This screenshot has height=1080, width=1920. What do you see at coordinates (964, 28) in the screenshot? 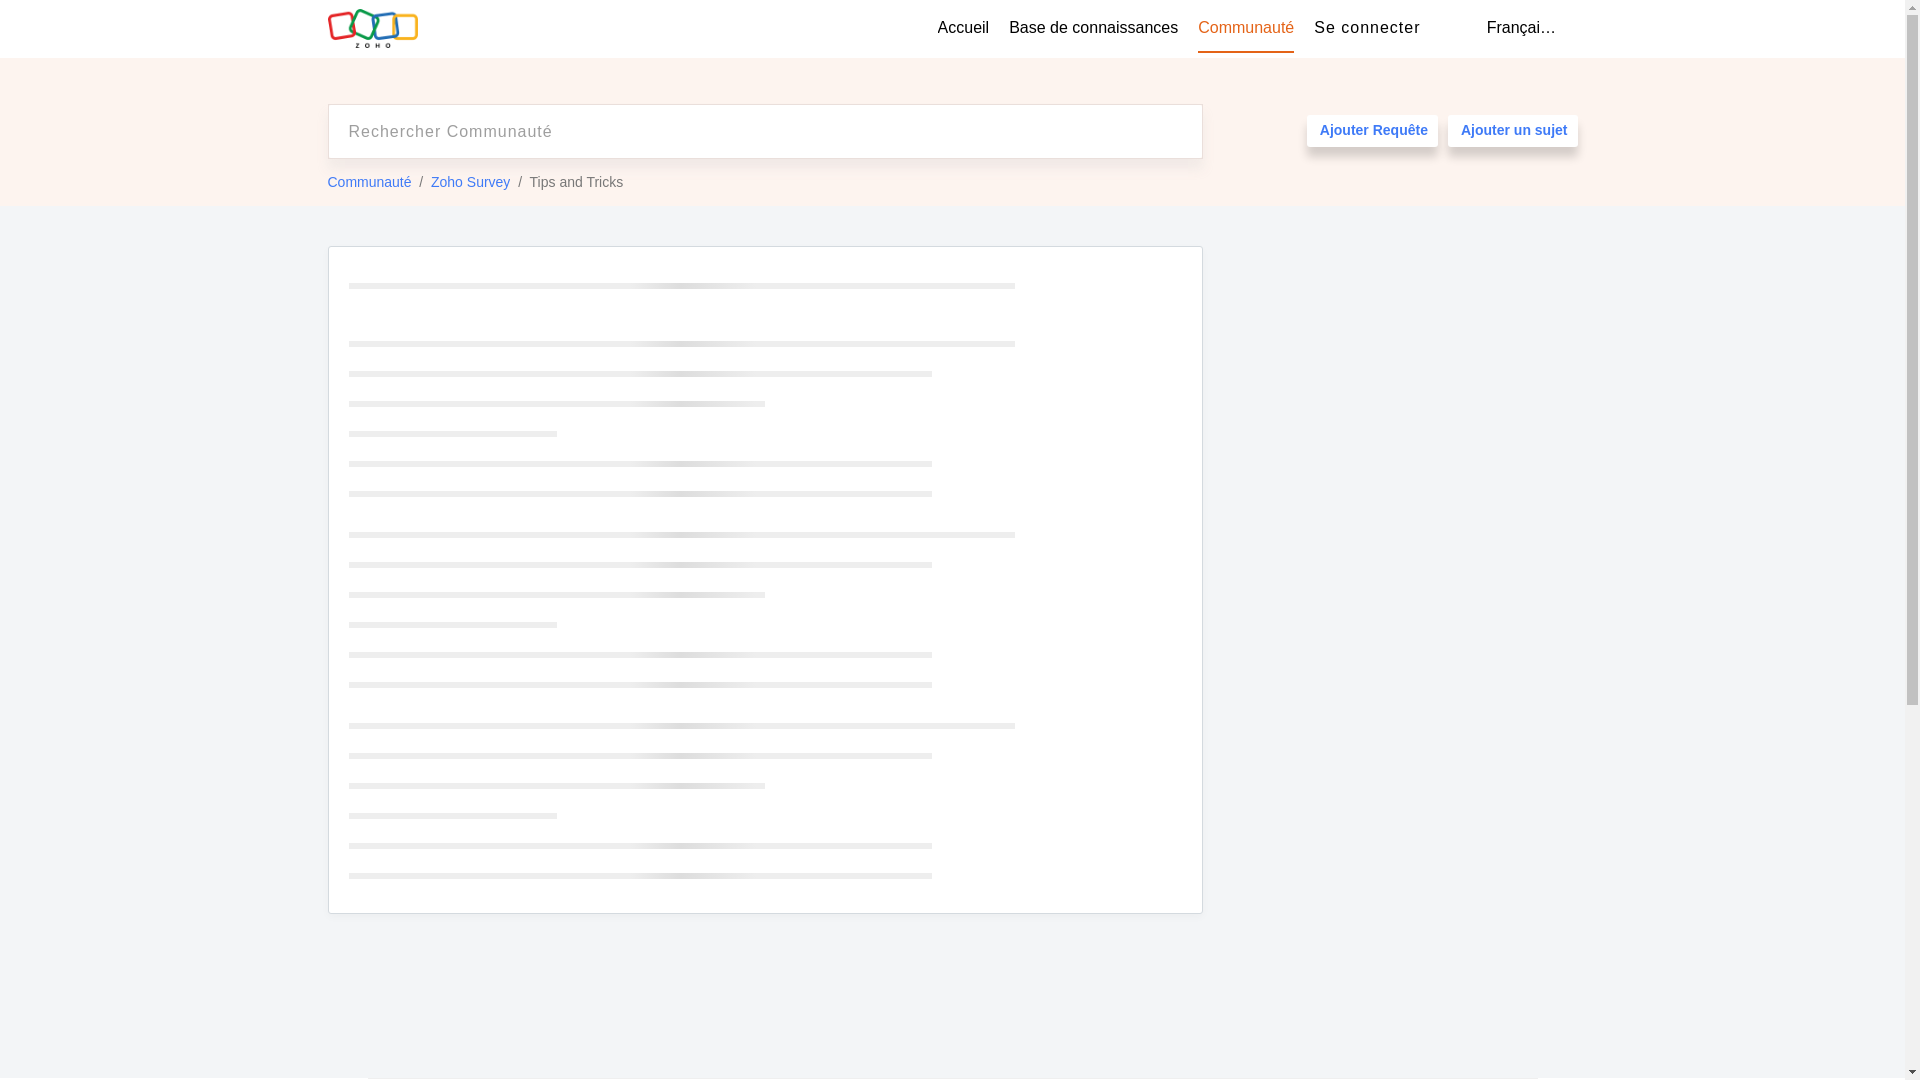
I see `Accueil` at bounding box center [964, 28].